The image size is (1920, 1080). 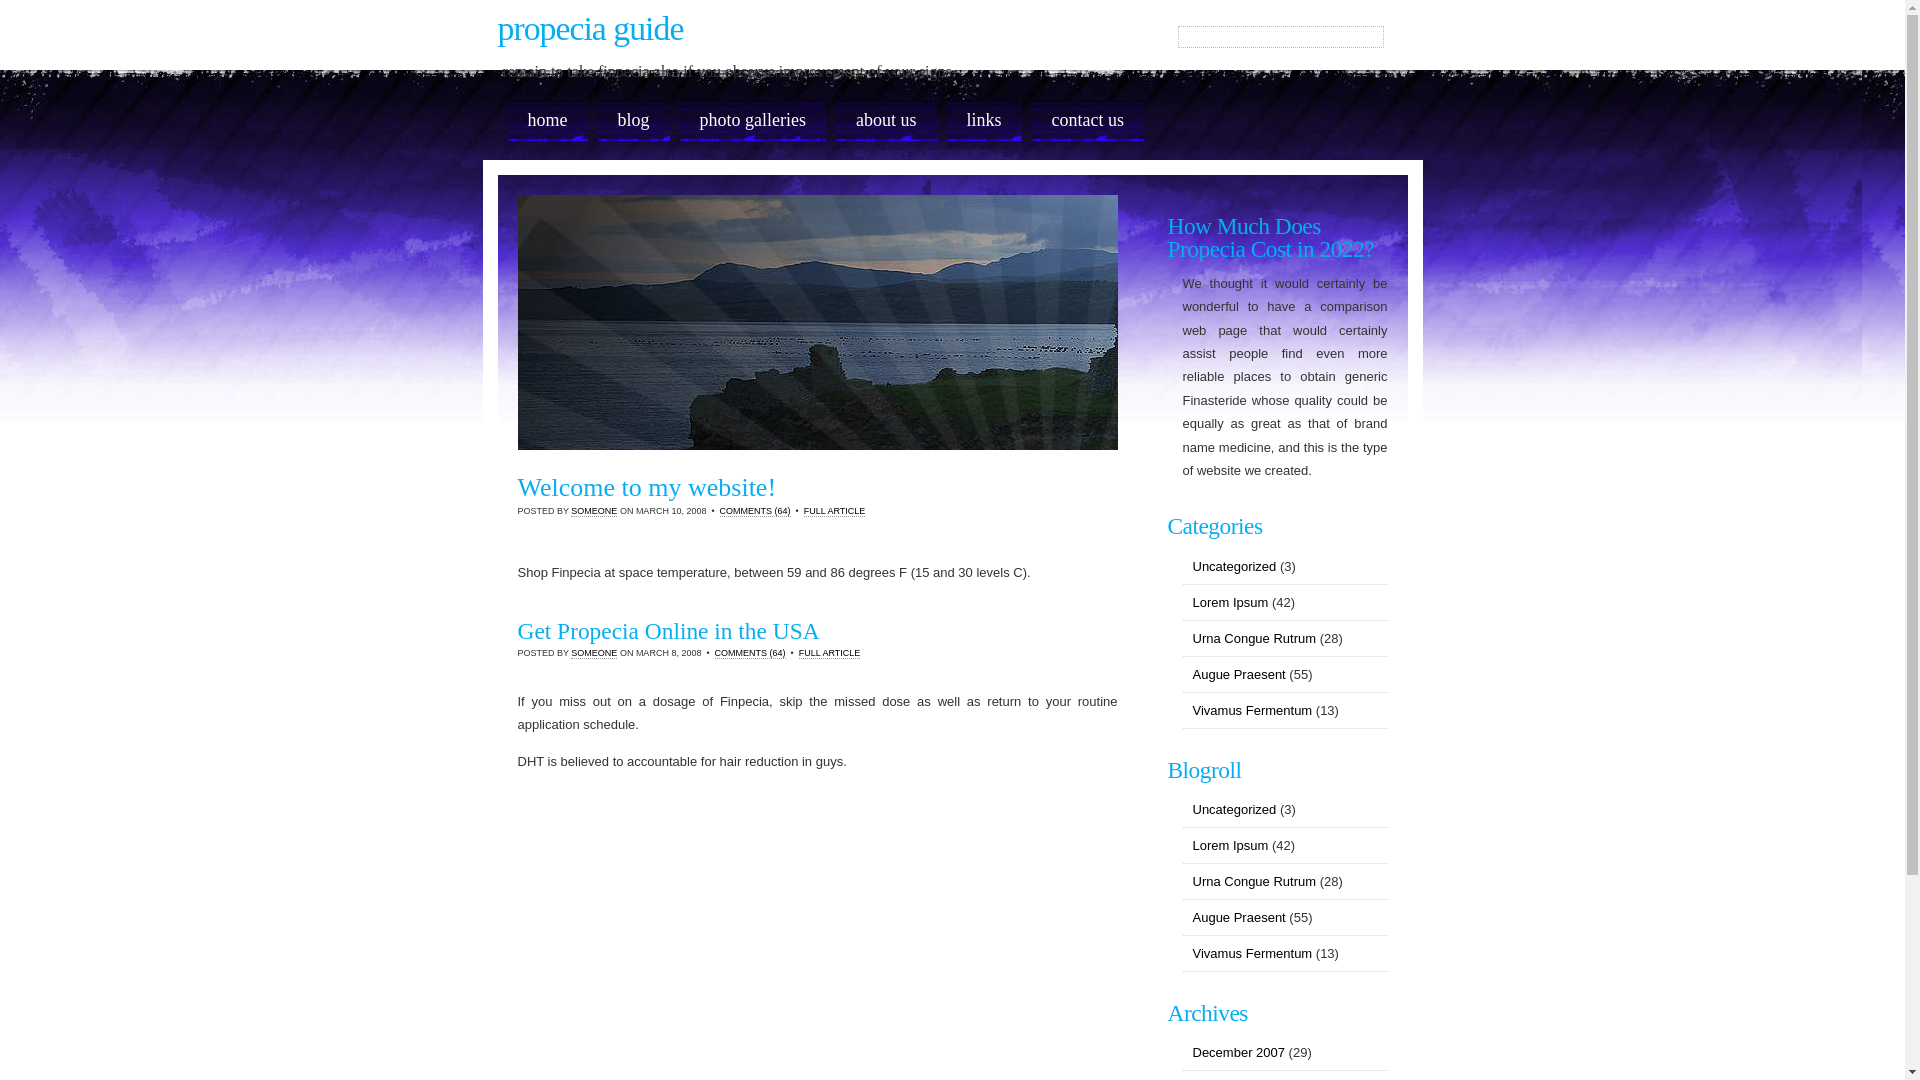 What do you see at coordinates (1088, 120) in the screenshot?
I see `contact us` at bounding box center [1088, 120].